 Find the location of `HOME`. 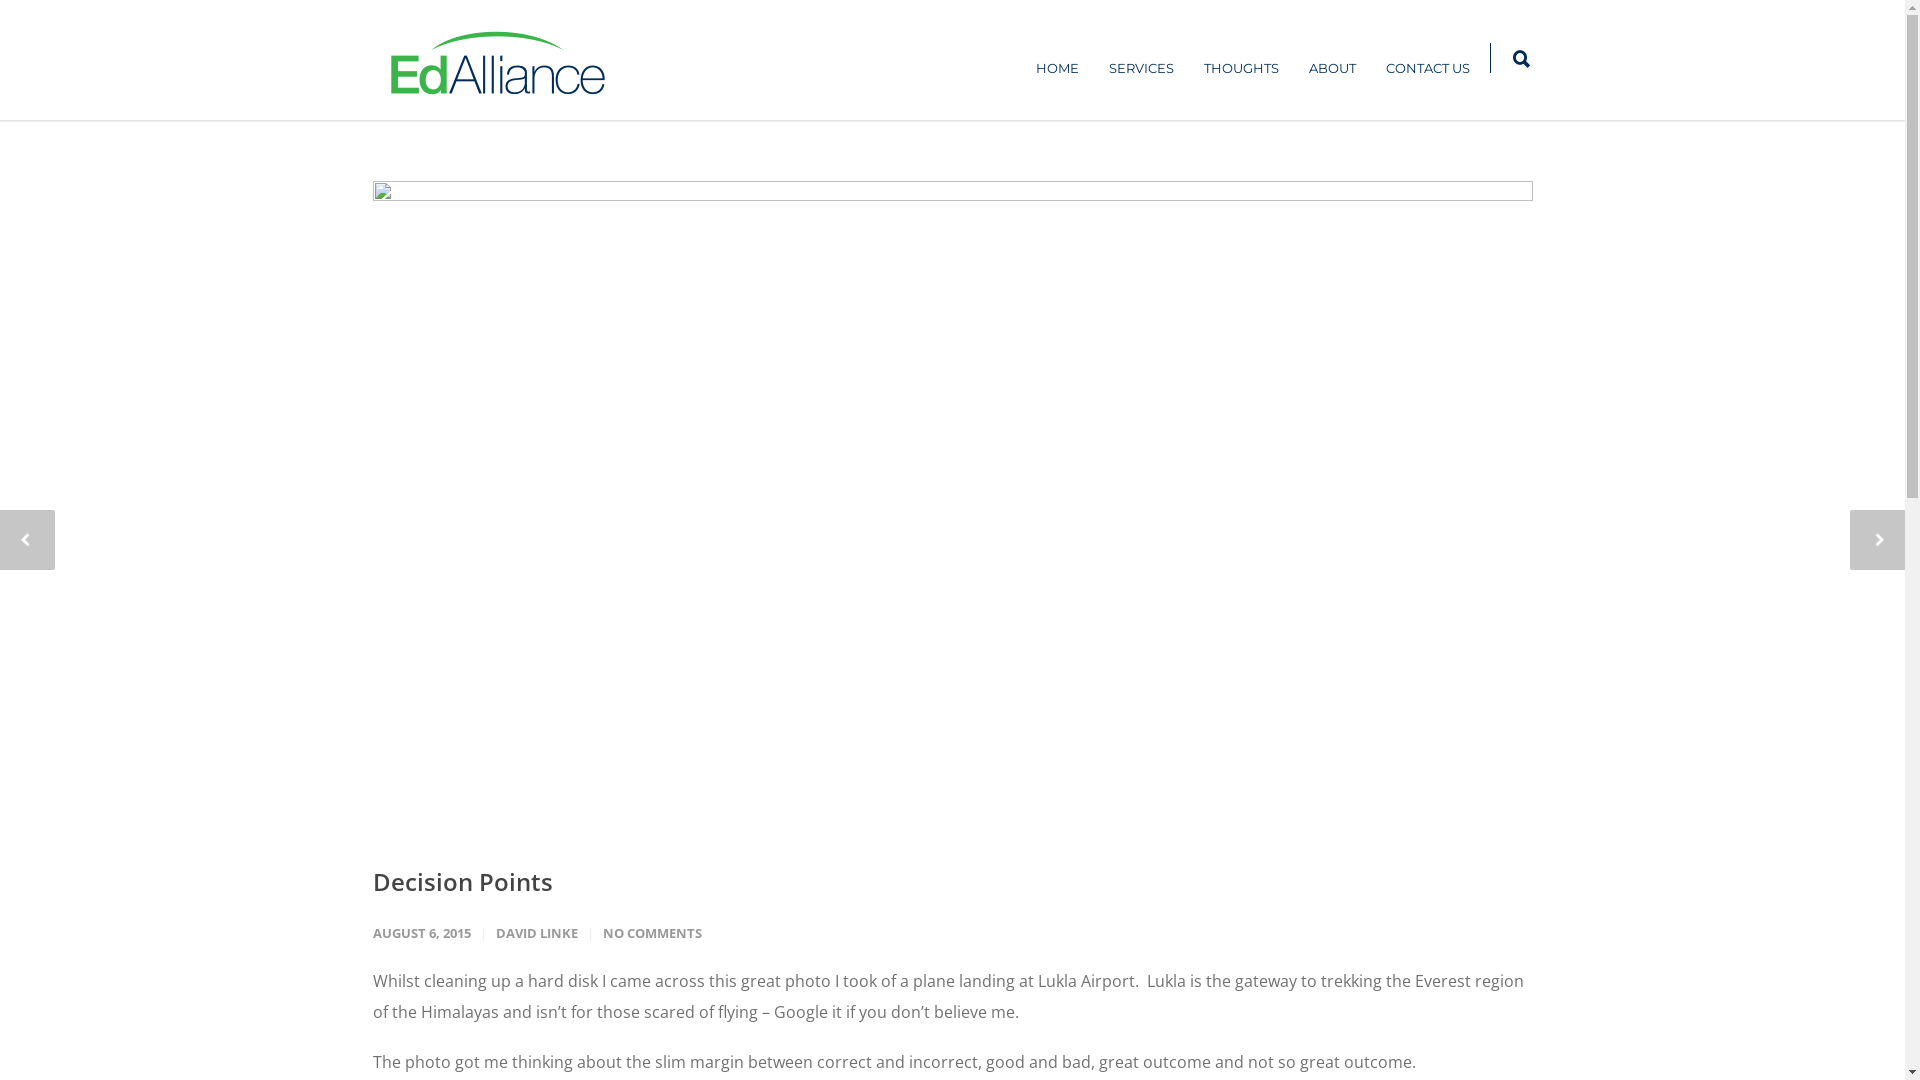

HOME is located at coordinates (1056, 68).